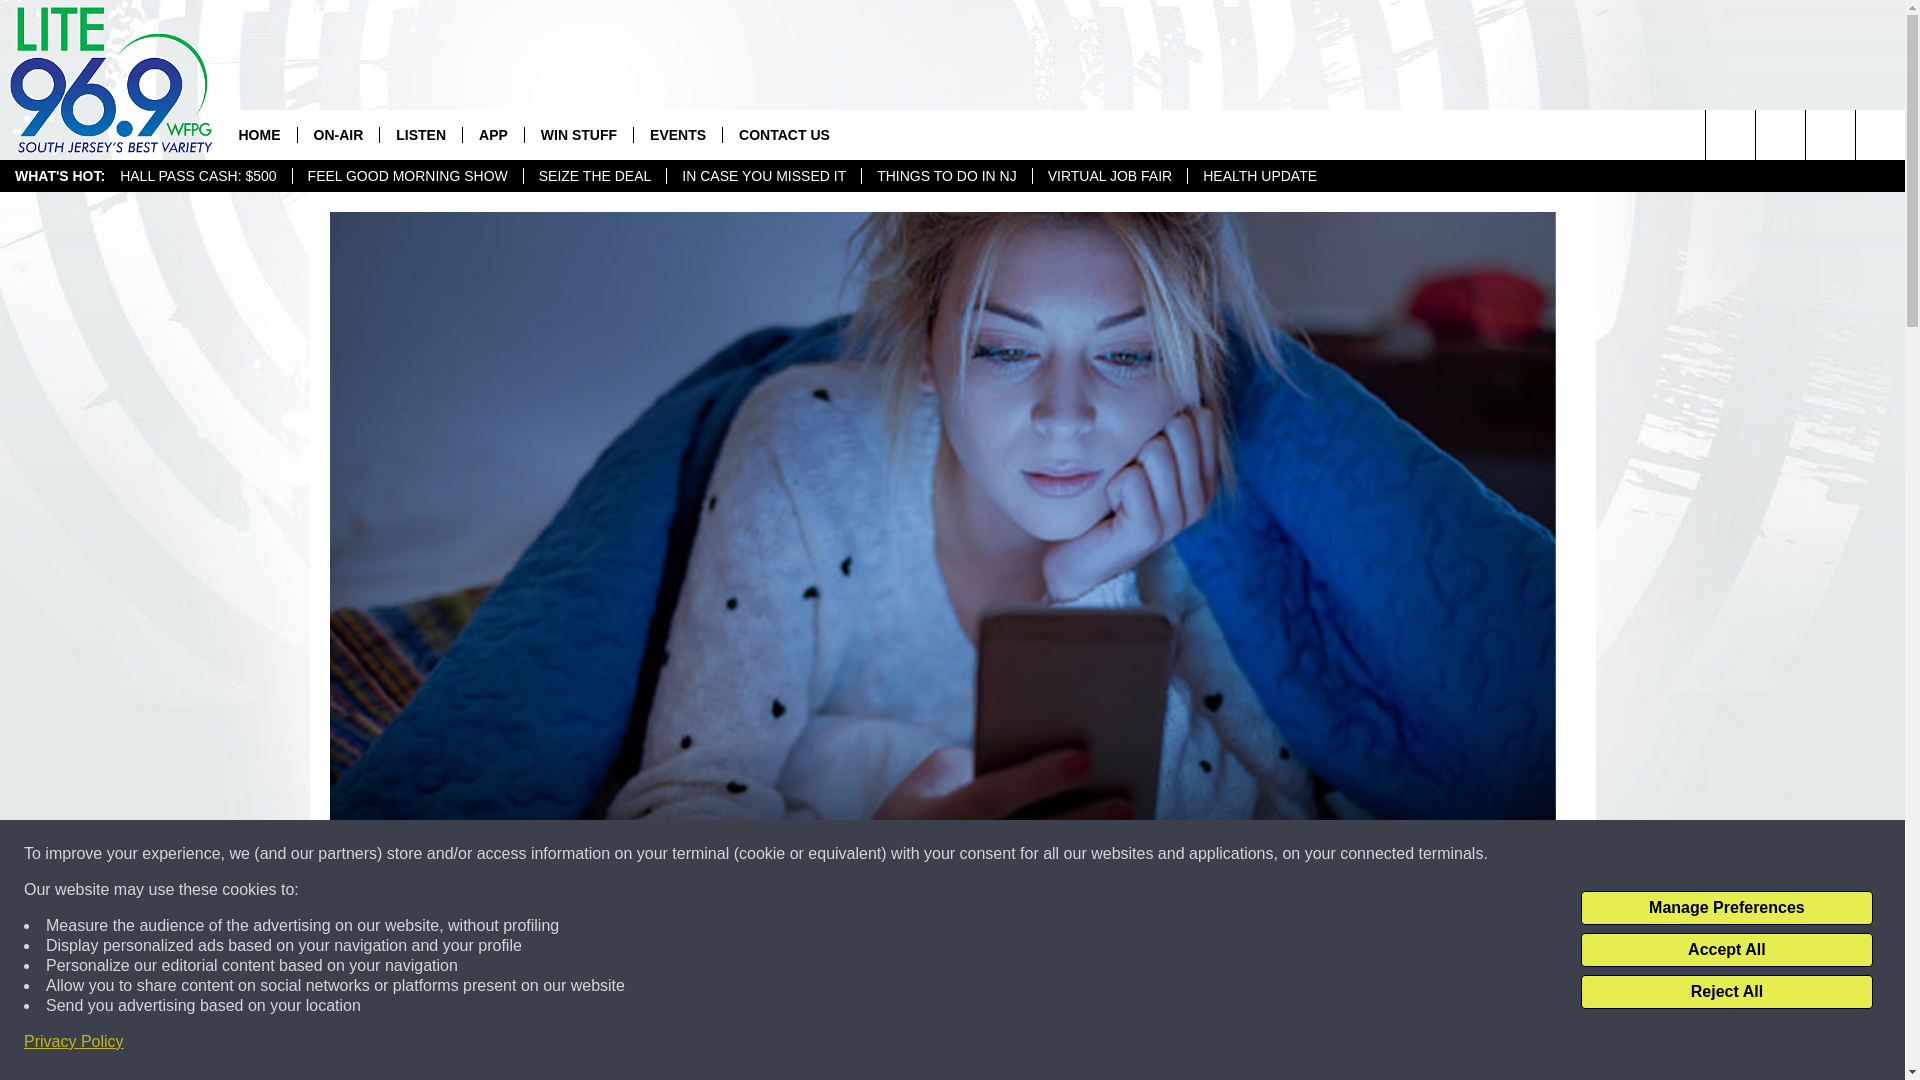 This screenshot has height=1080, width=1920. What do you see at coordinates (1259, 176) in the screenshot?
I see `HEALTH UPDATE` at bounding box center [1259, 176].